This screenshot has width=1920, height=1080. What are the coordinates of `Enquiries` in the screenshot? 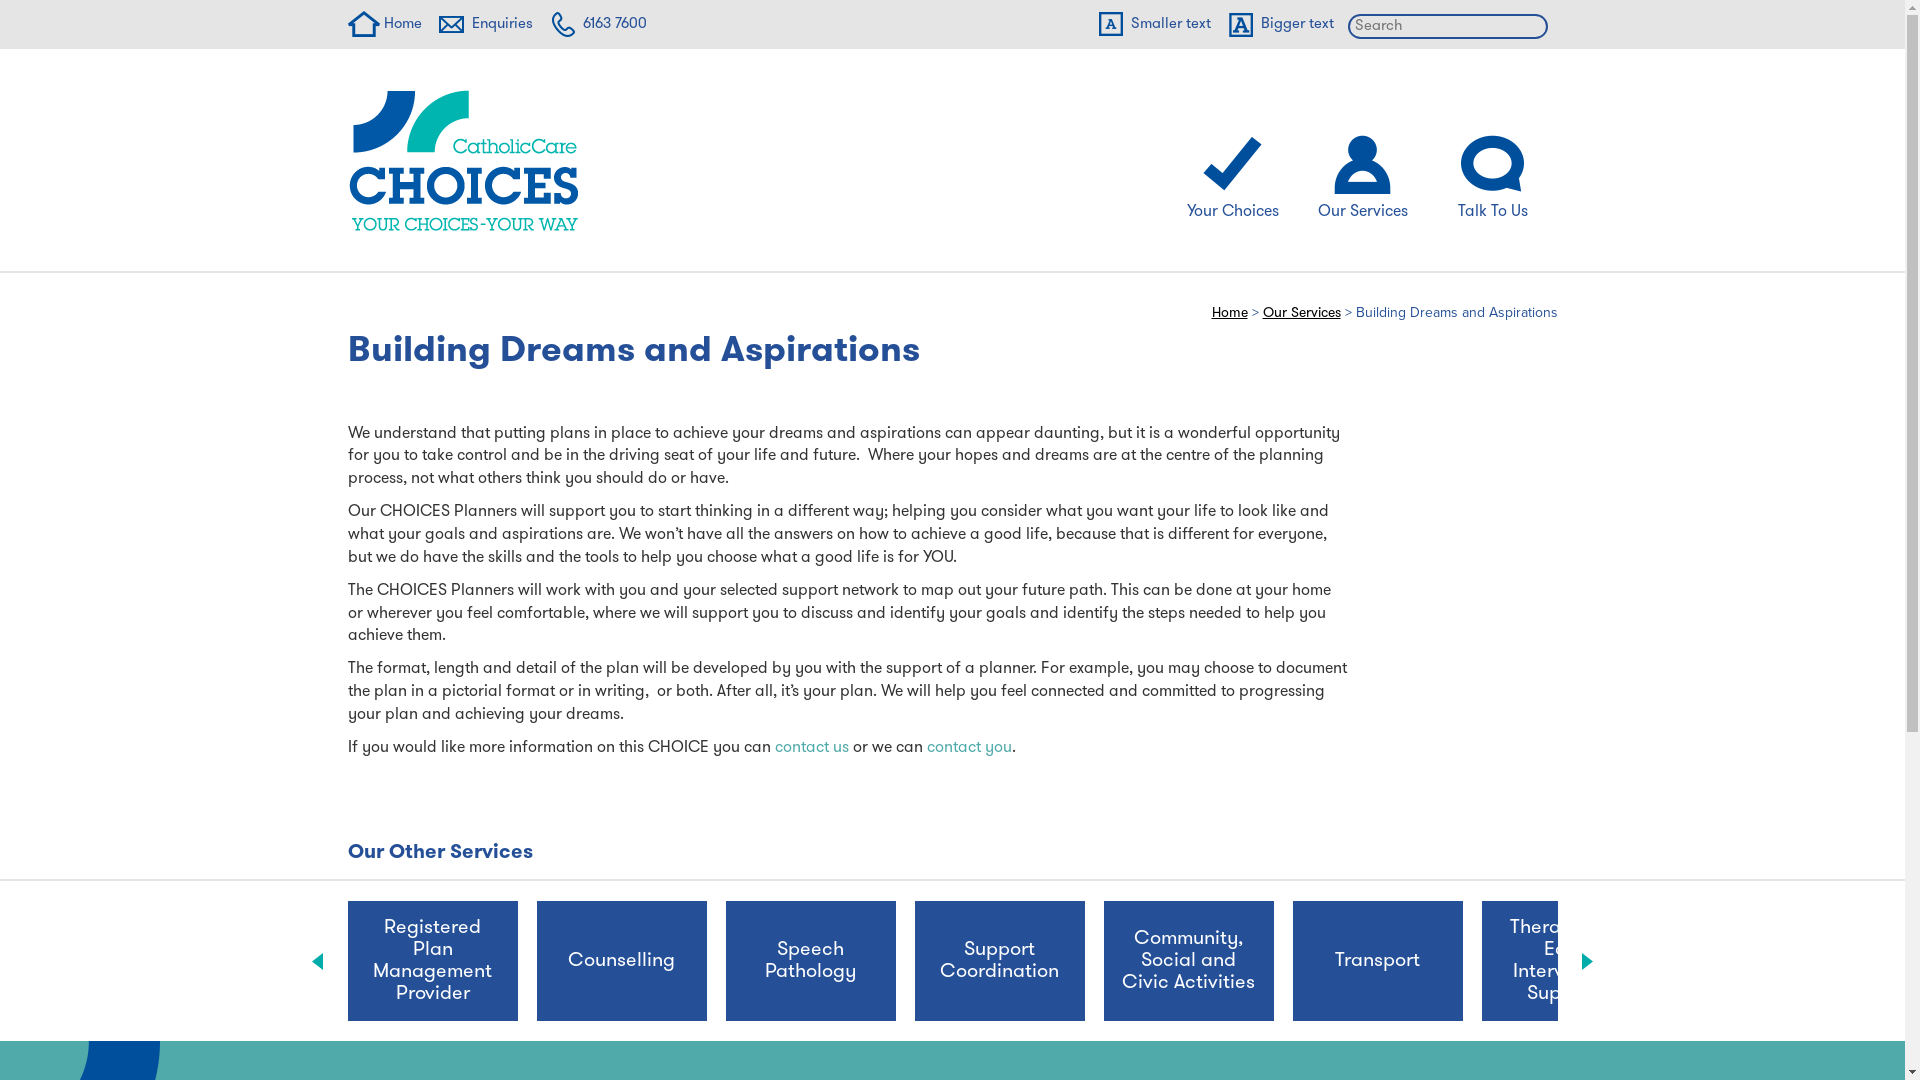 It's located at (484, 24).